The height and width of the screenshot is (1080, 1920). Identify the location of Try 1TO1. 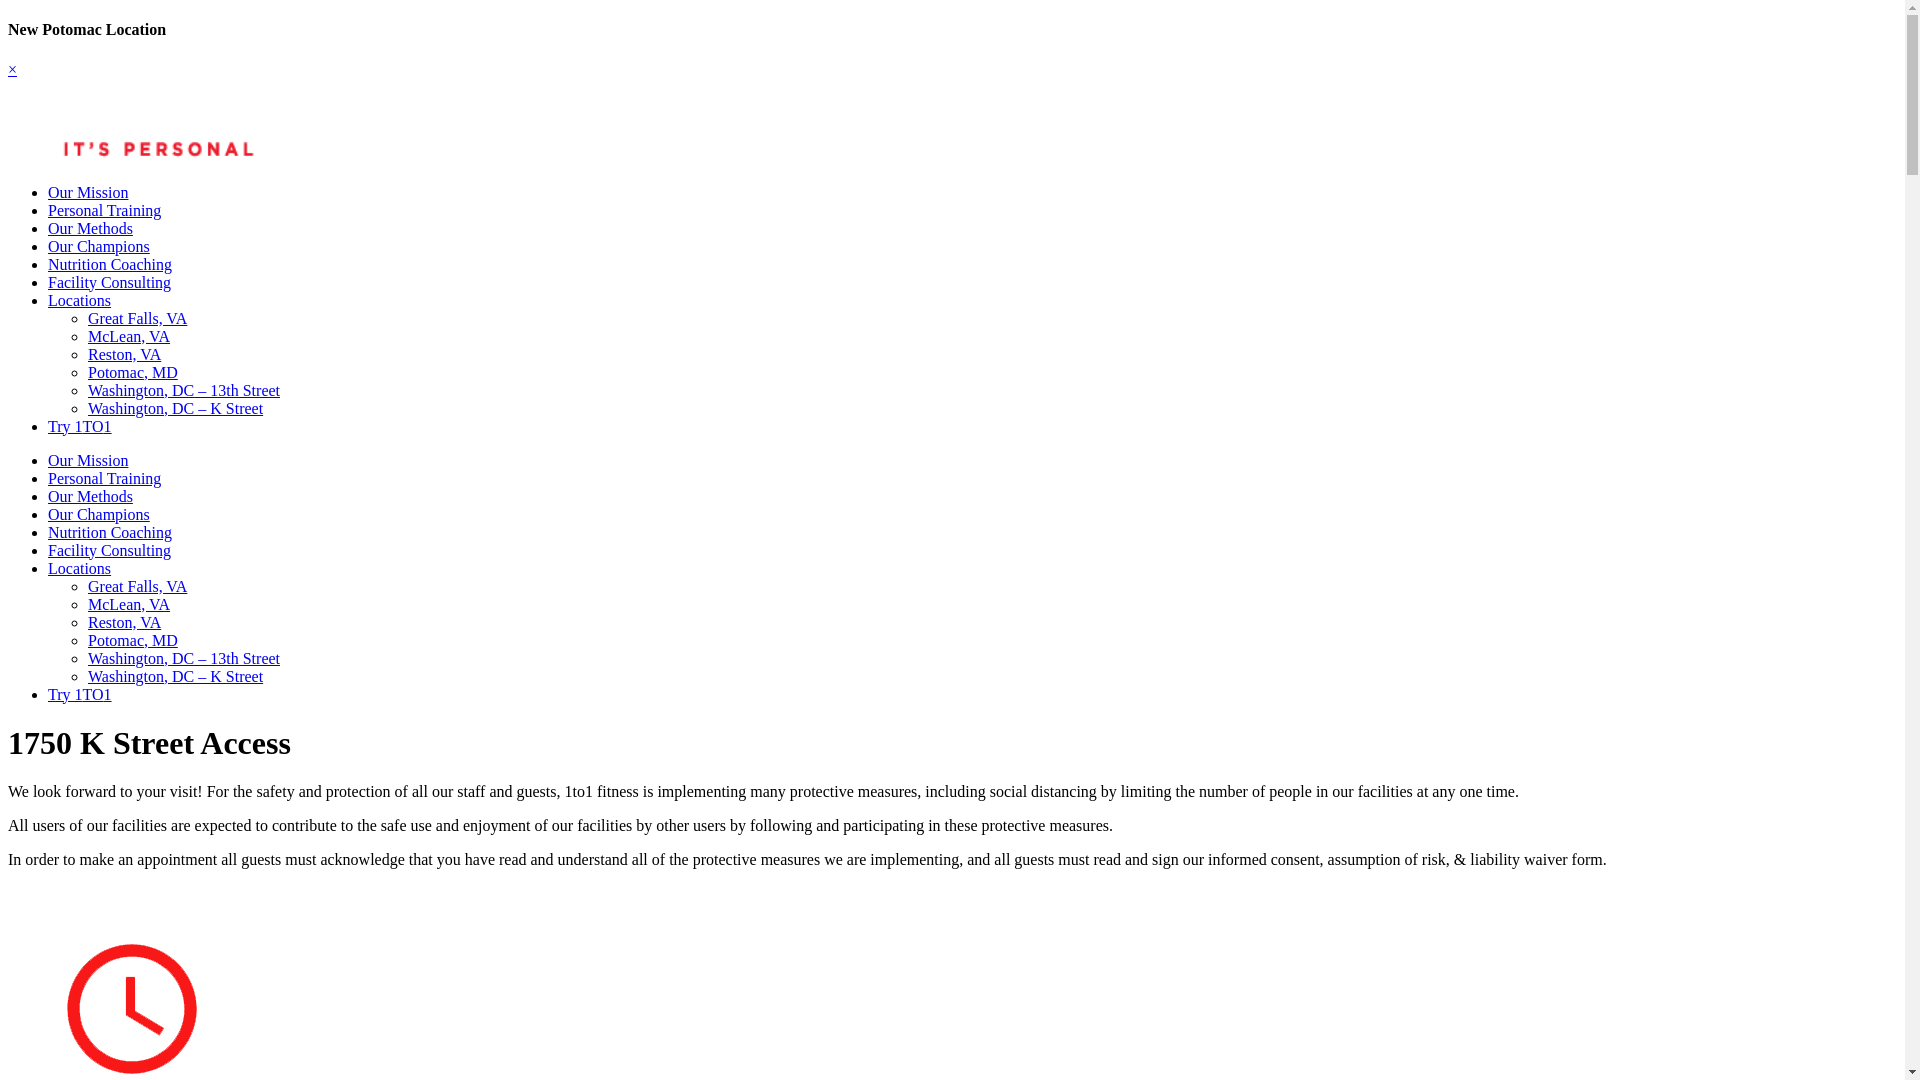
(80, 694).